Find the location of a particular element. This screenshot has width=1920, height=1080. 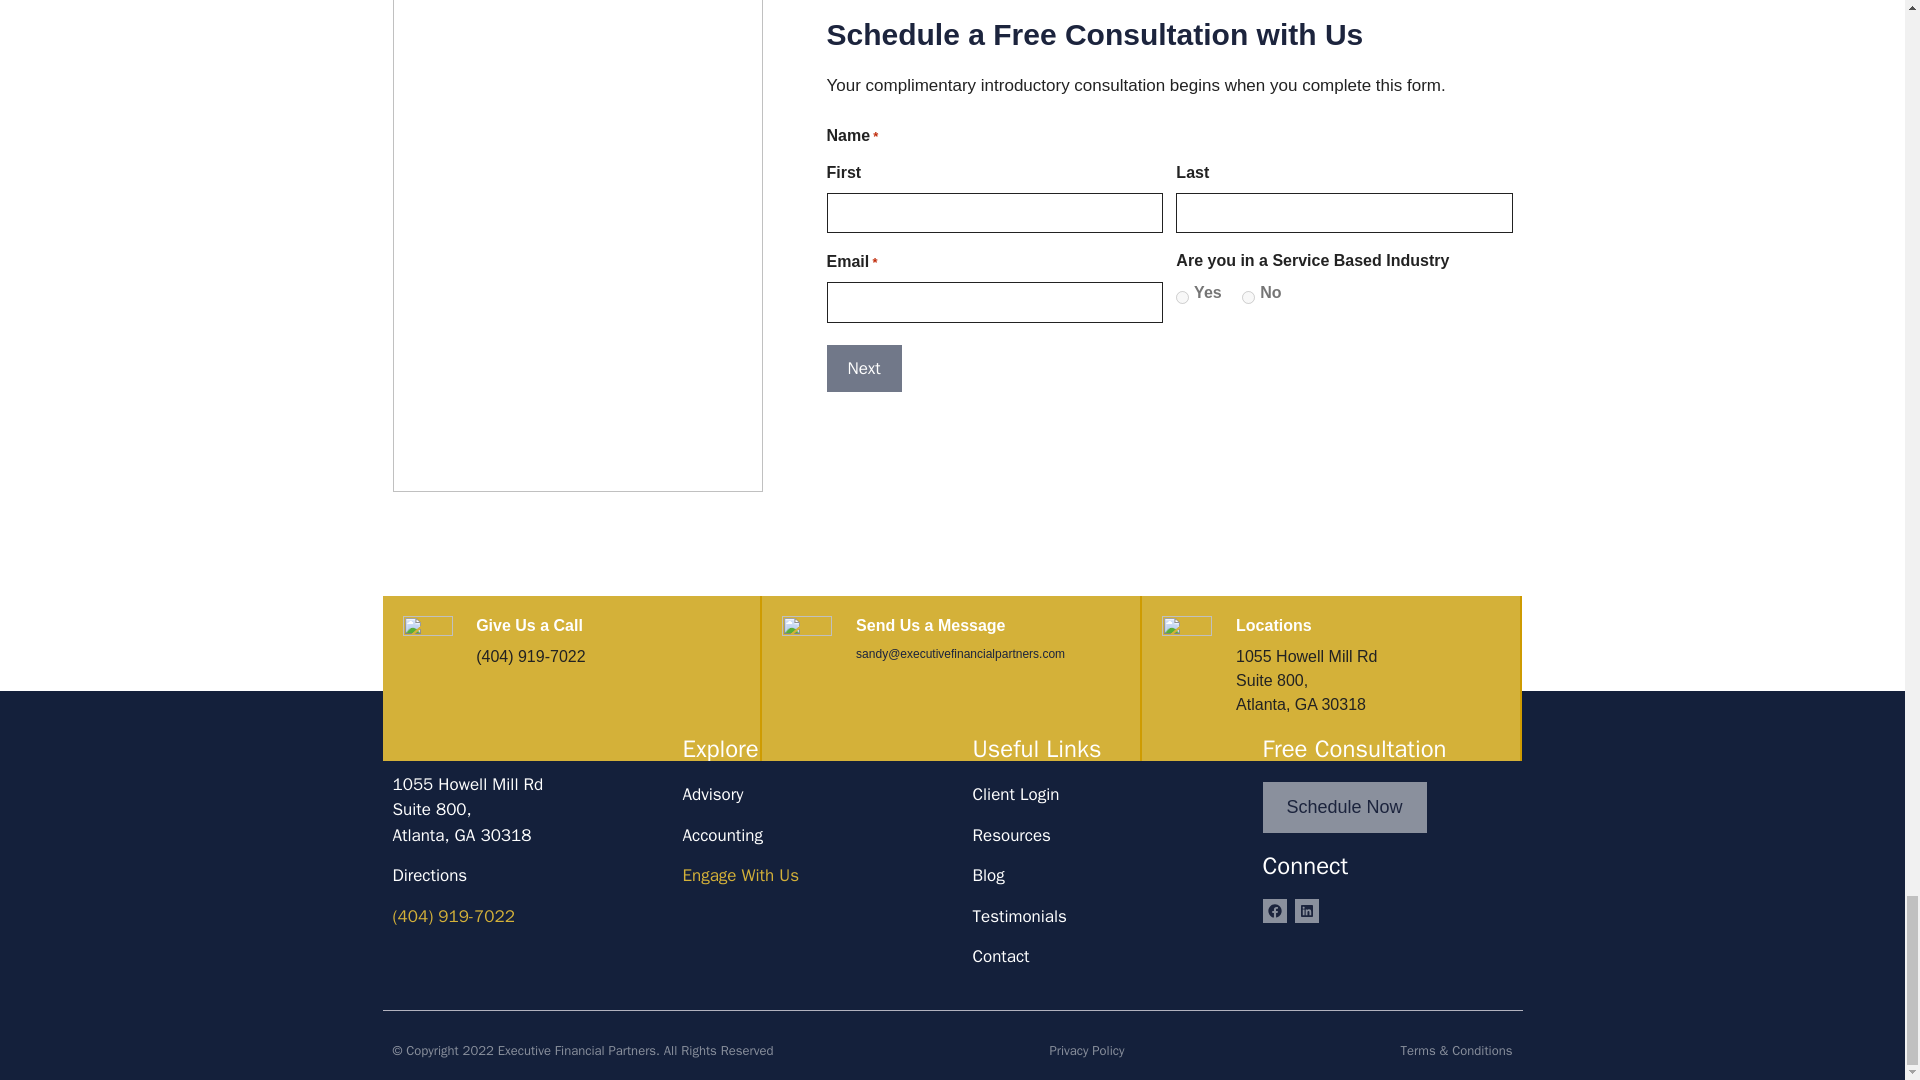

Testimonials is located at coordinates (1018, 916).